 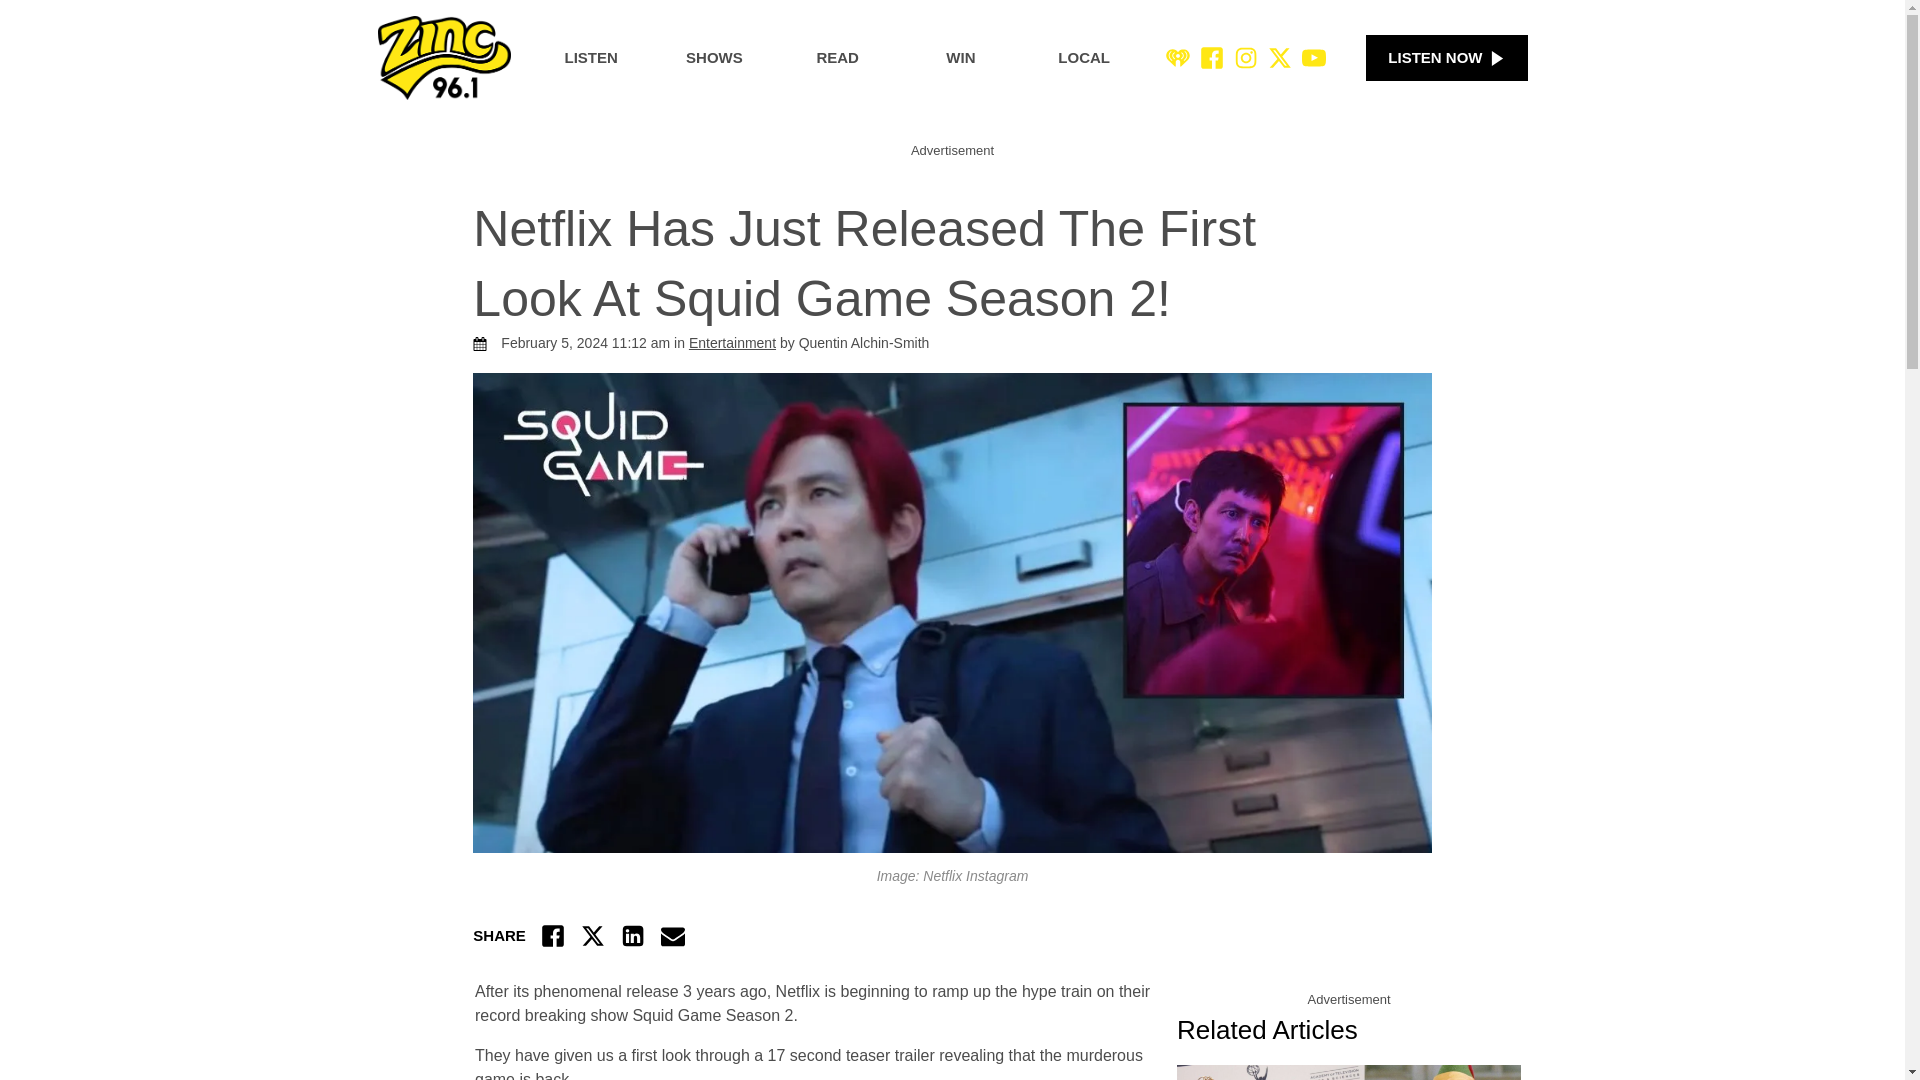 What do you see at coordinates (836, 58) in the screenshot?
I see `READ` at bounding box center [836, 58].